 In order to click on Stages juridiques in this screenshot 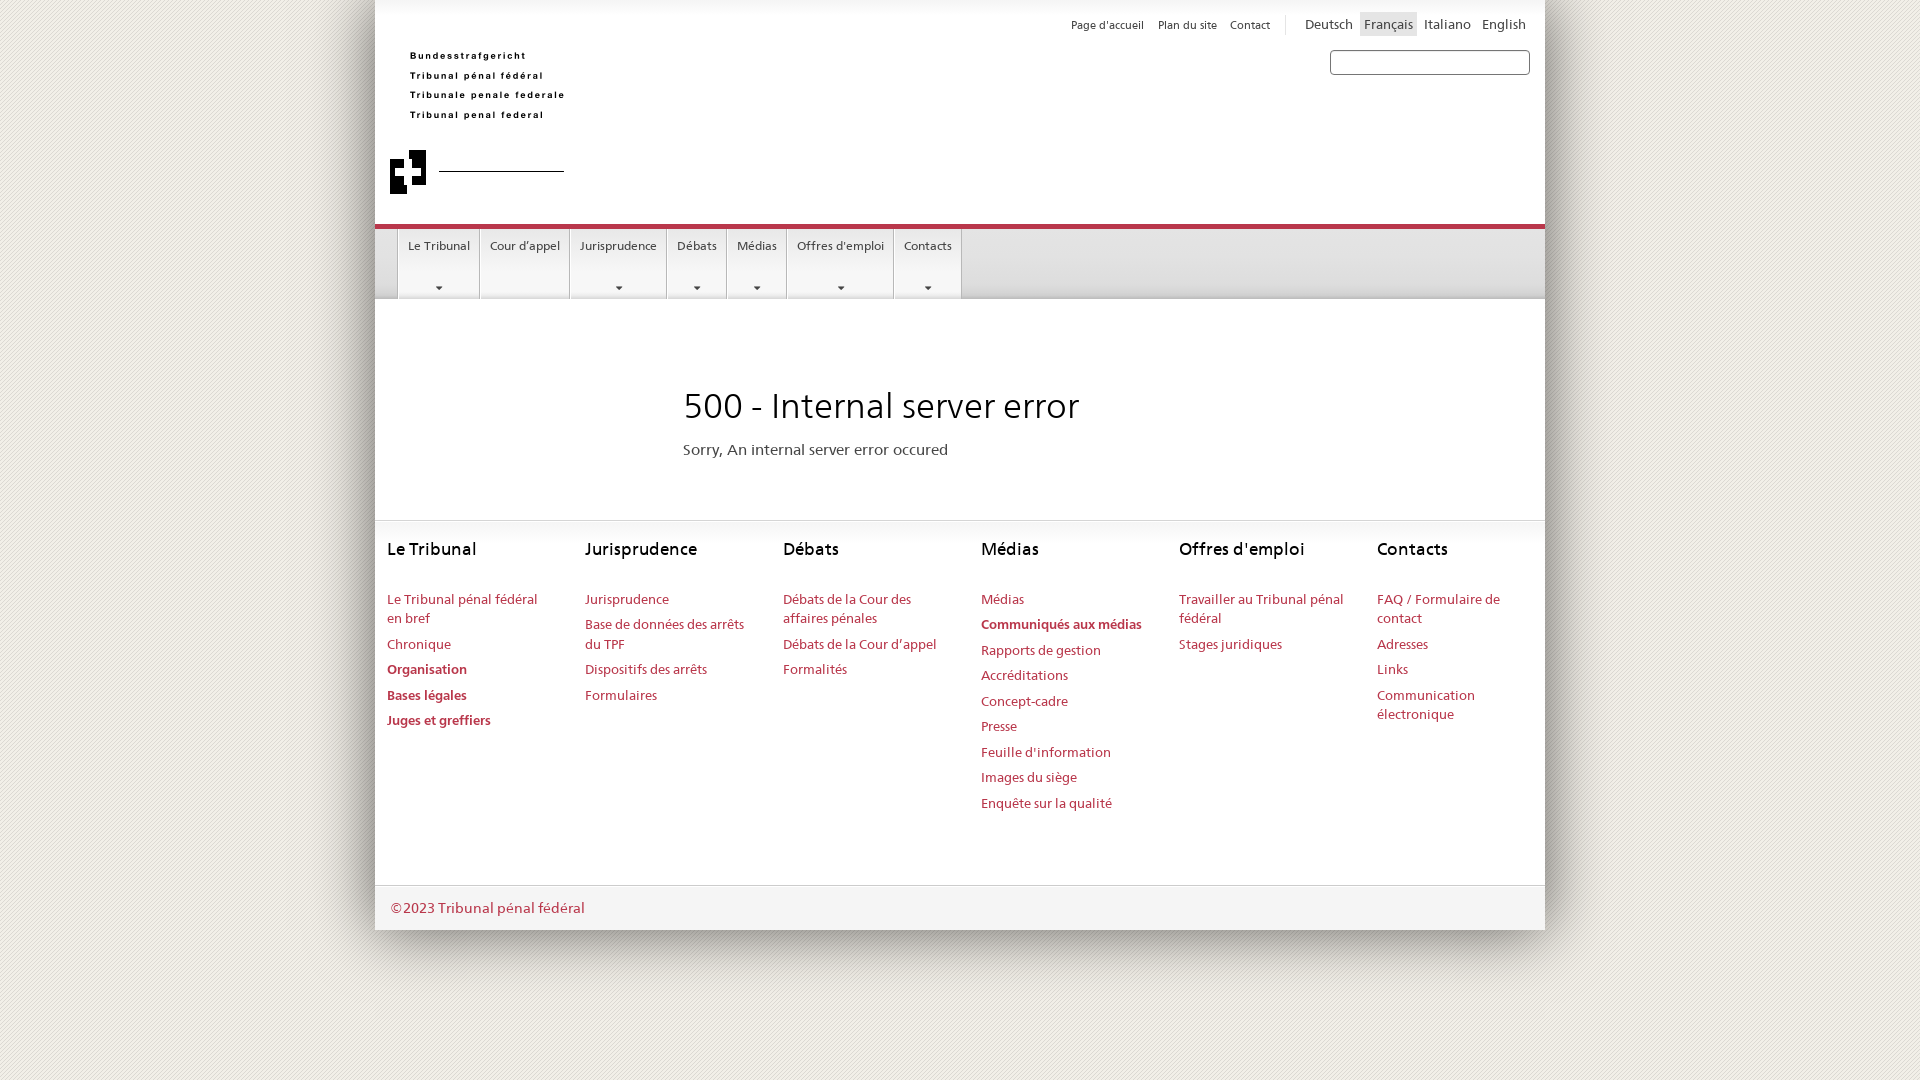, I will do `click(1230, 645)`.